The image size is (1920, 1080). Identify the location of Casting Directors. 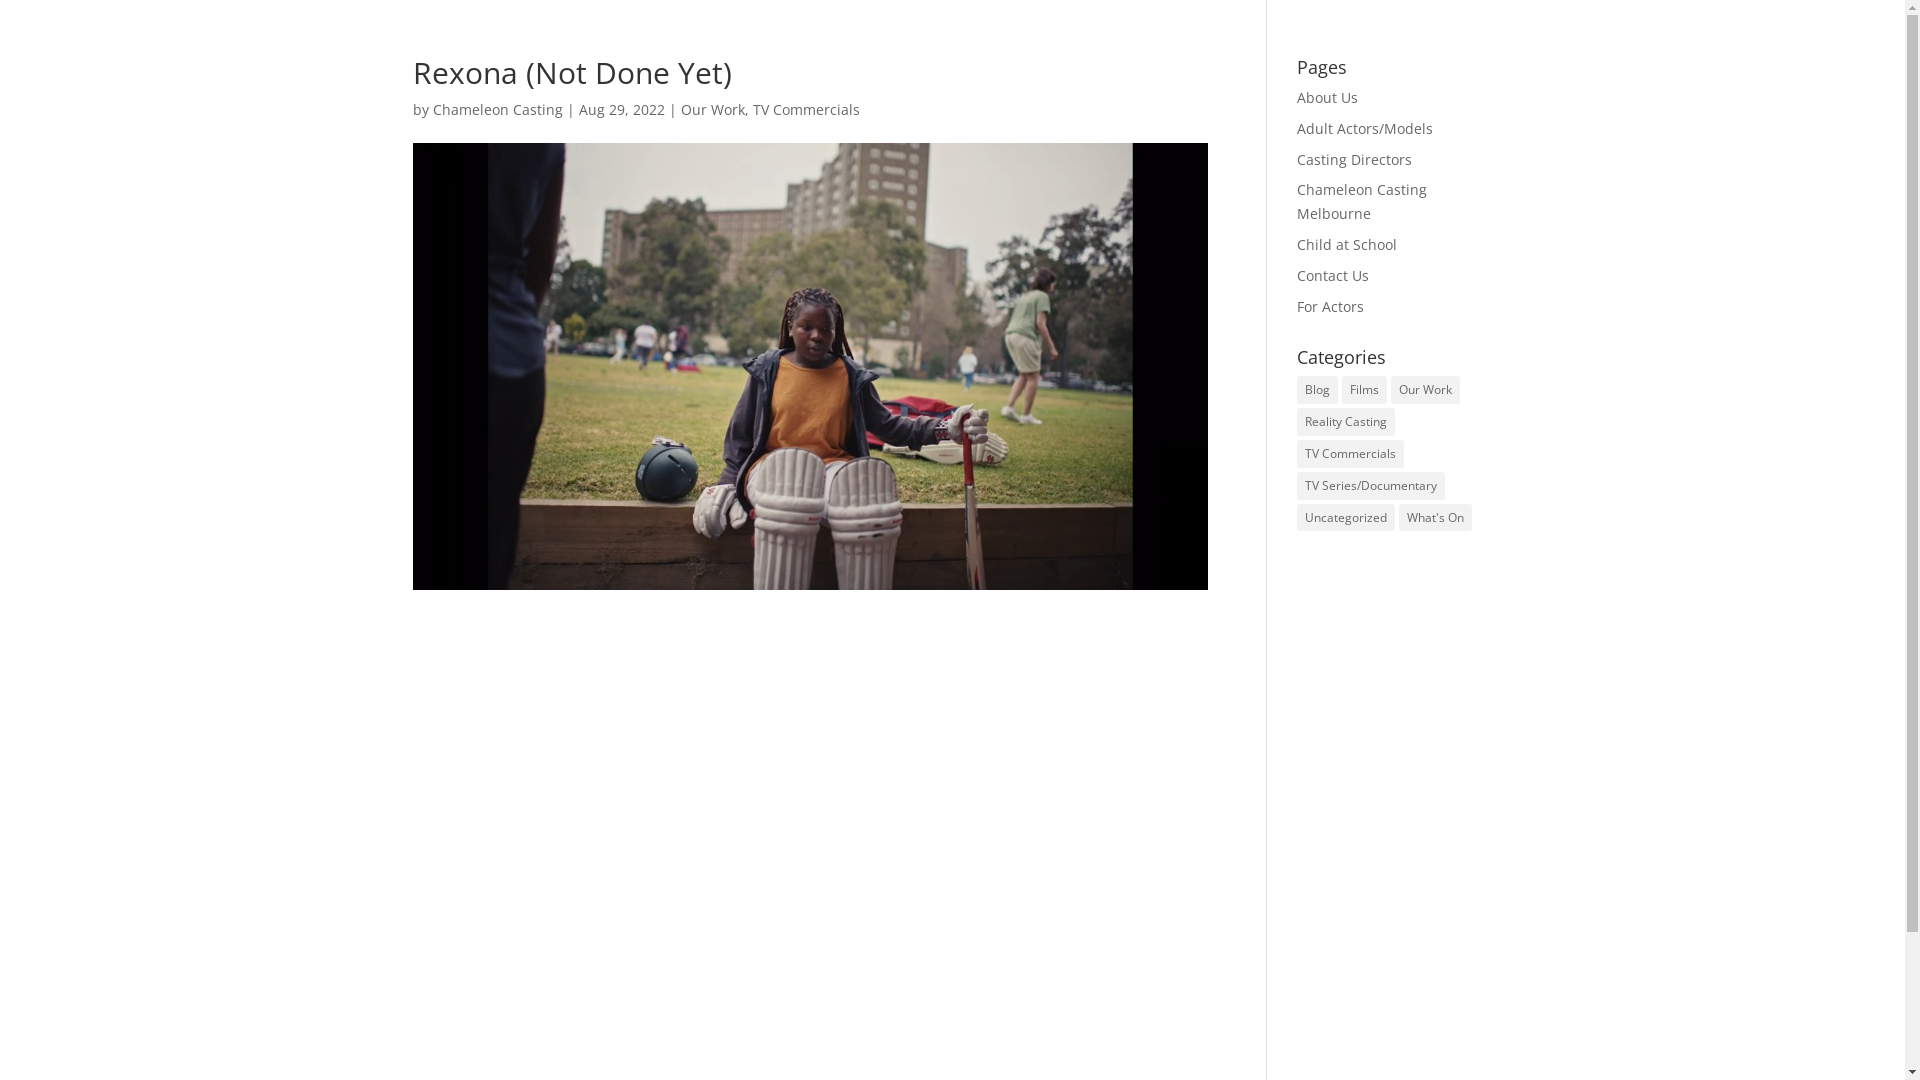
(1354, 160).